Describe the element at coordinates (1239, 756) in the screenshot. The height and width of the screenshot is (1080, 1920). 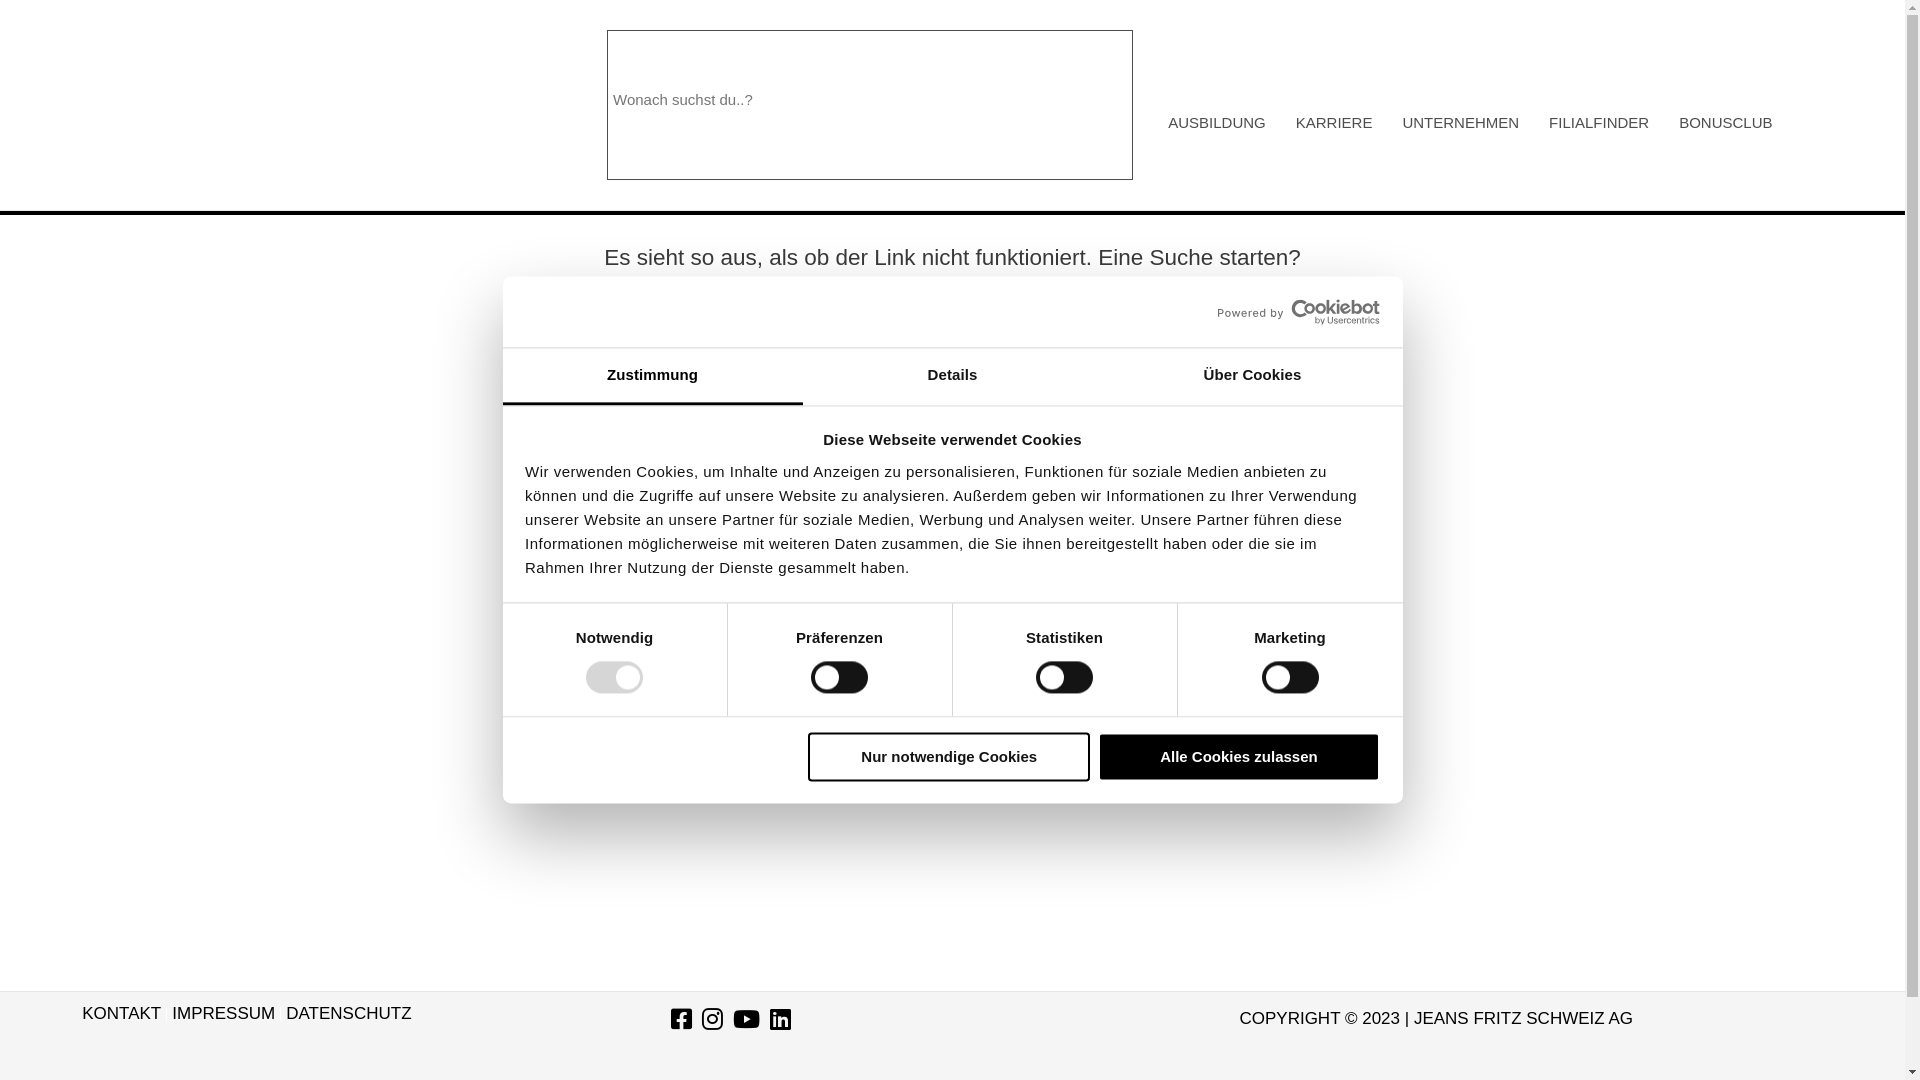
I see `Alle Cookies zulassen` at that location.